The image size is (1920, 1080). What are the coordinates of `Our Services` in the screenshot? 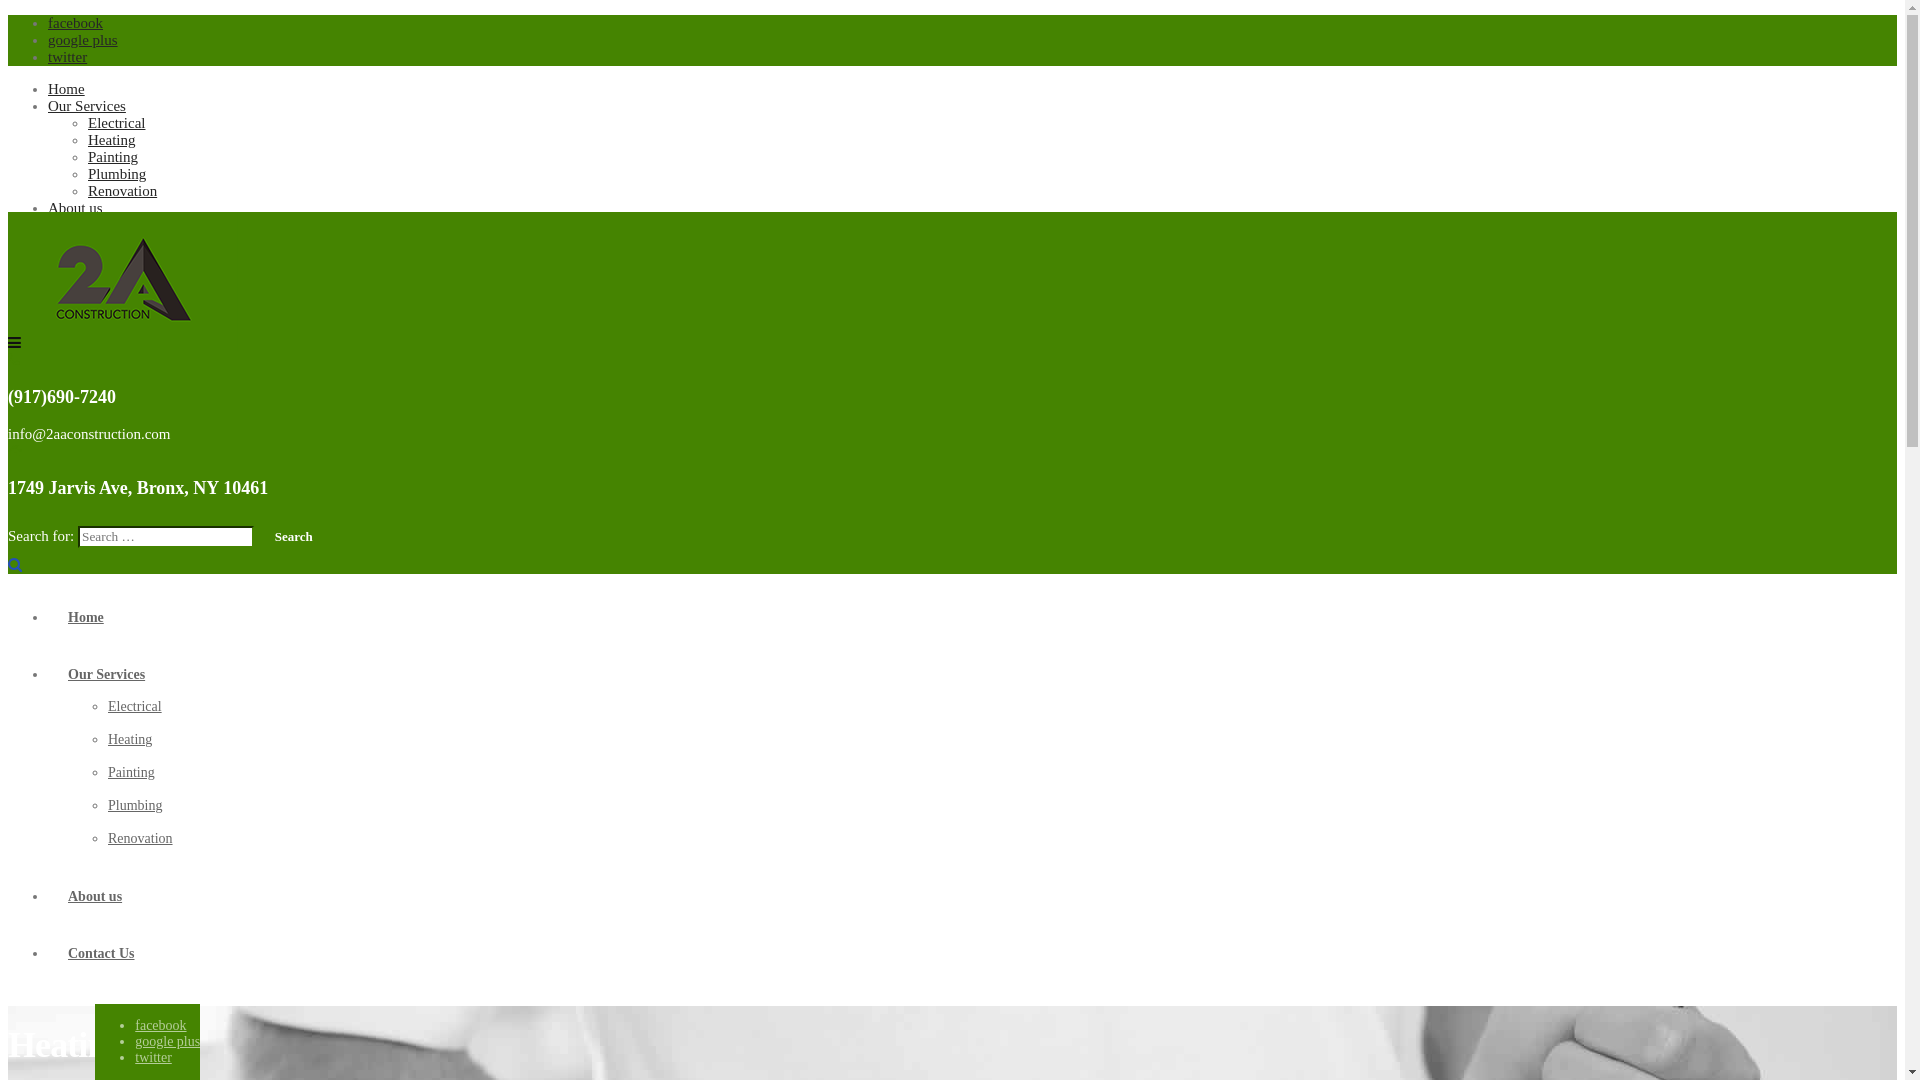 It's located at (87, 106).